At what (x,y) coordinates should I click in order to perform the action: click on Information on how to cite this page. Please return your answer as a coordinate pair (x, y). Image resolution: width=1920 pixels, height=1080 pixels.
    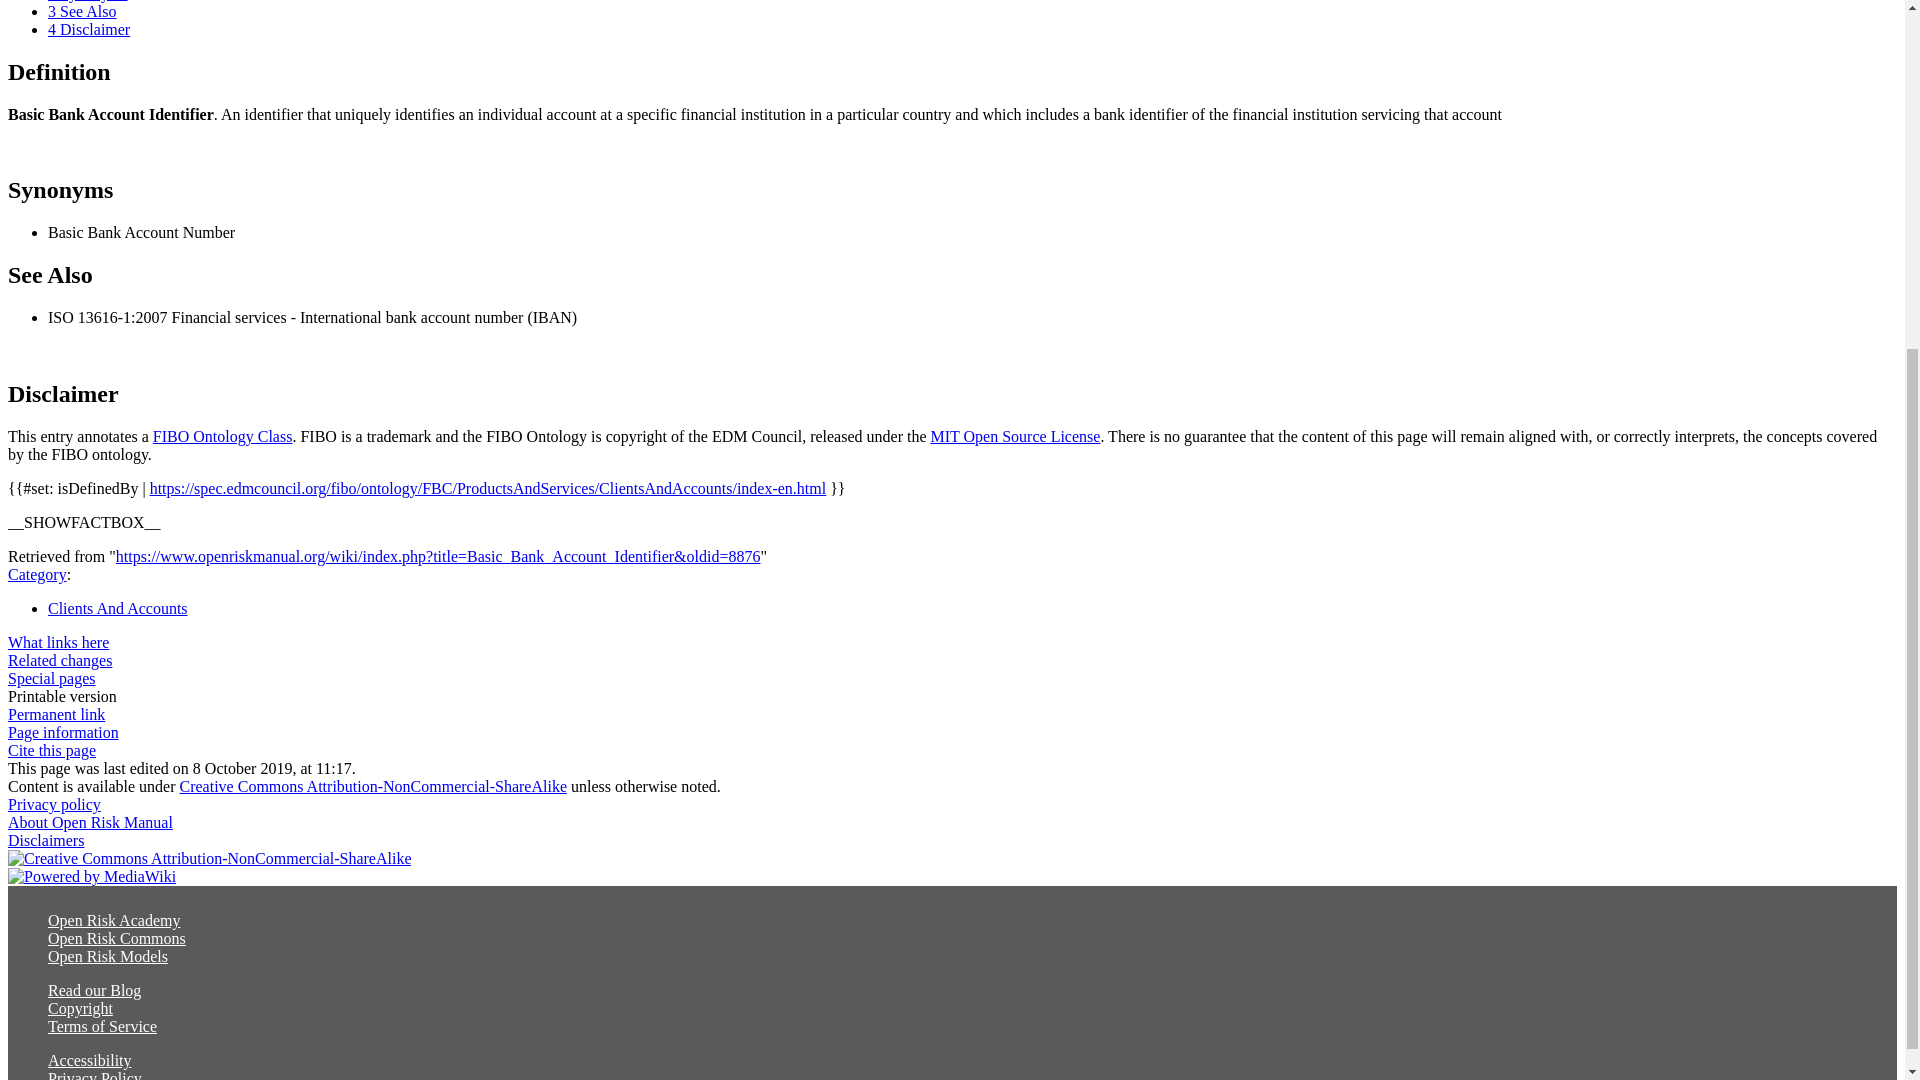
    Looking at the image, I should click on (52, 750).